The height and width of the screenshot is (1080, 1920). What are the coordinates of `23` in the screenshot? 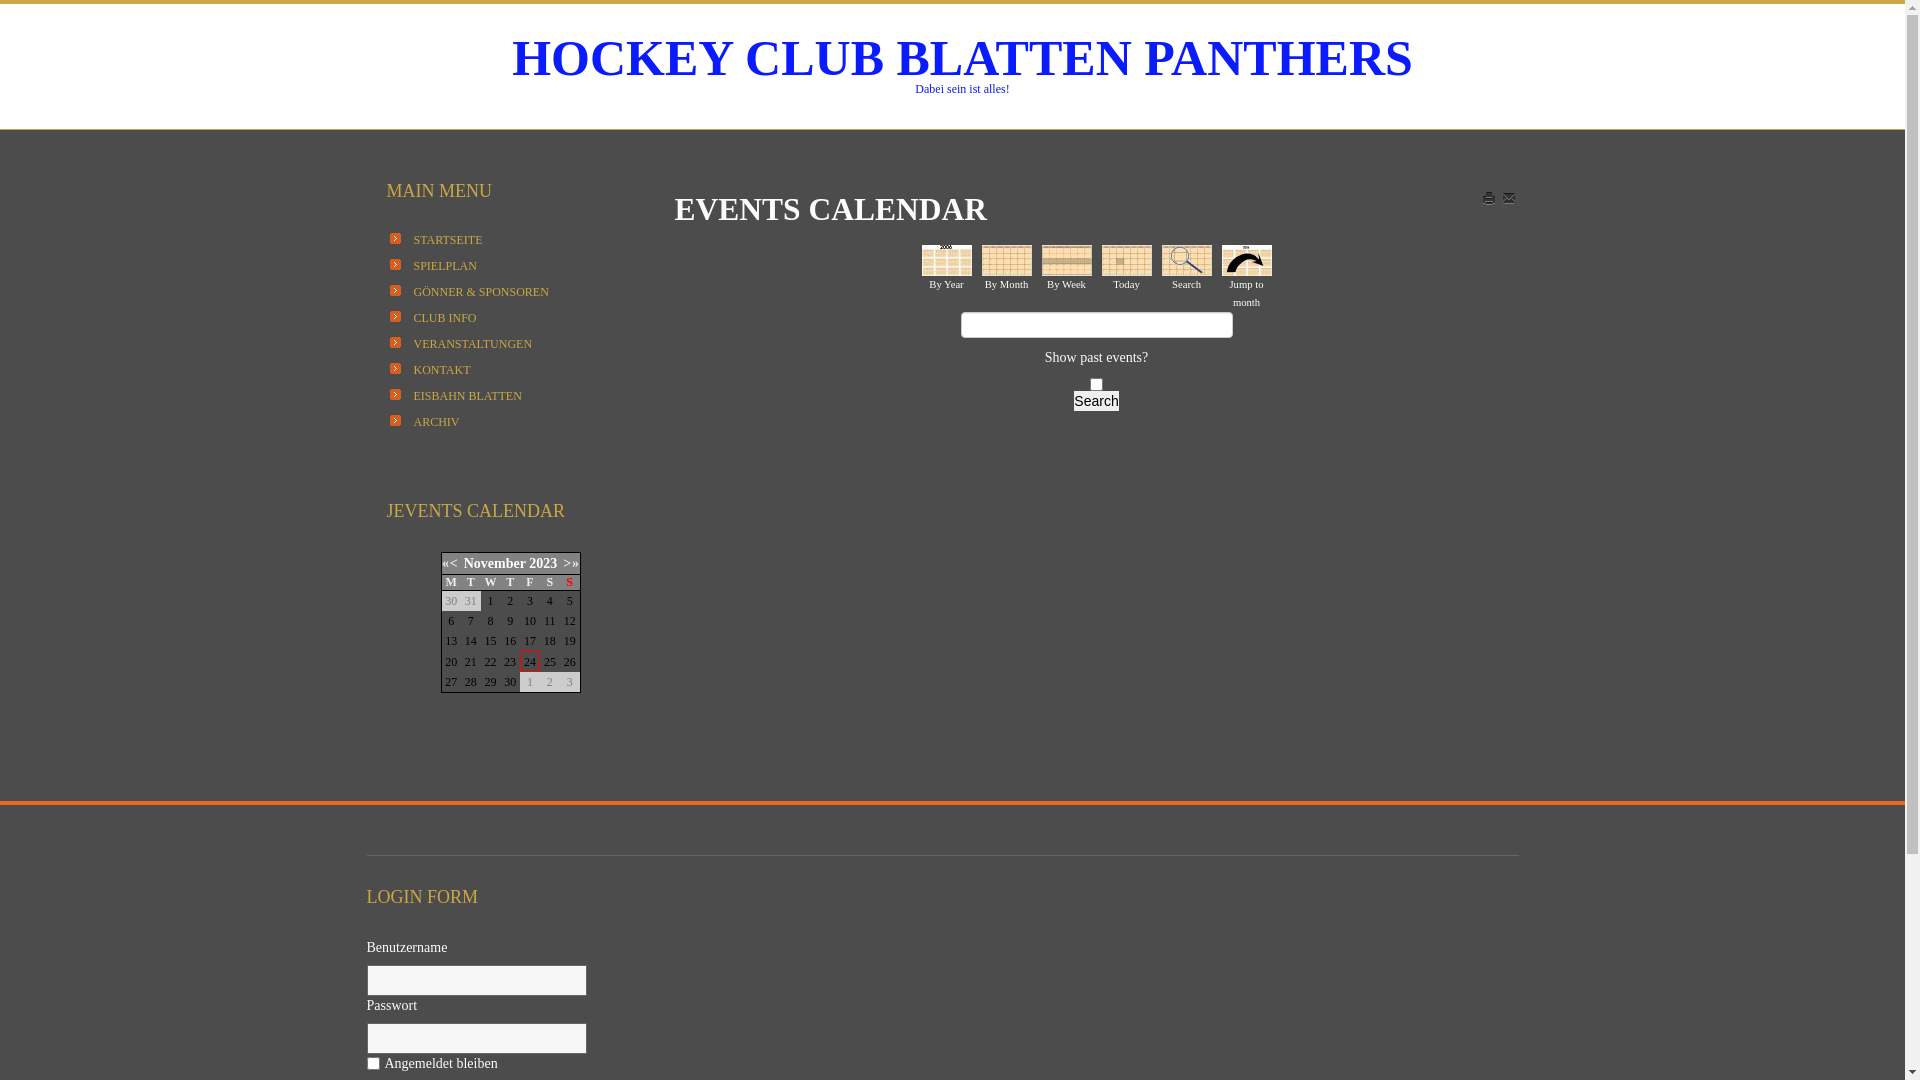 It's located at (510, 661).